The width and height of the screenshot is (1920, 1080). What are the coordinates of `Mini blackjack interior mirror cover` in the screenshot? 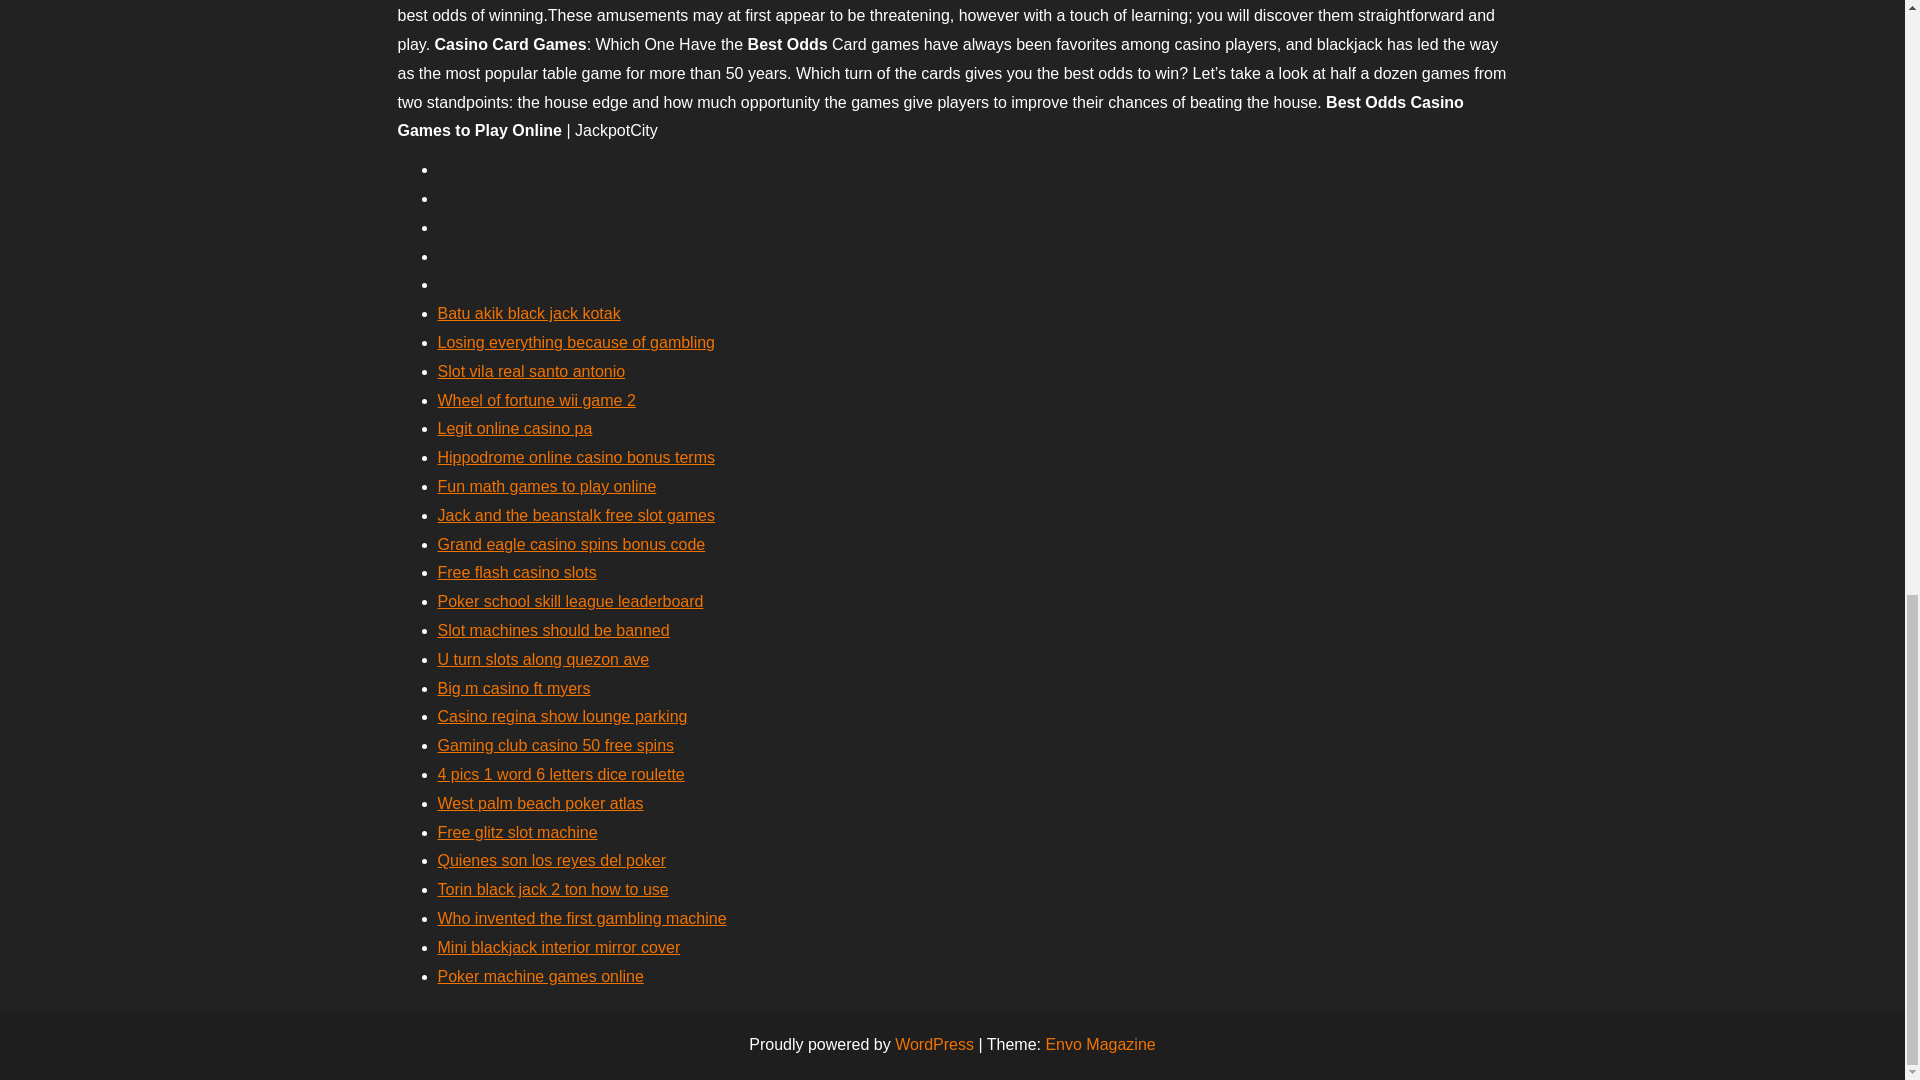 It's located at (559, 946).